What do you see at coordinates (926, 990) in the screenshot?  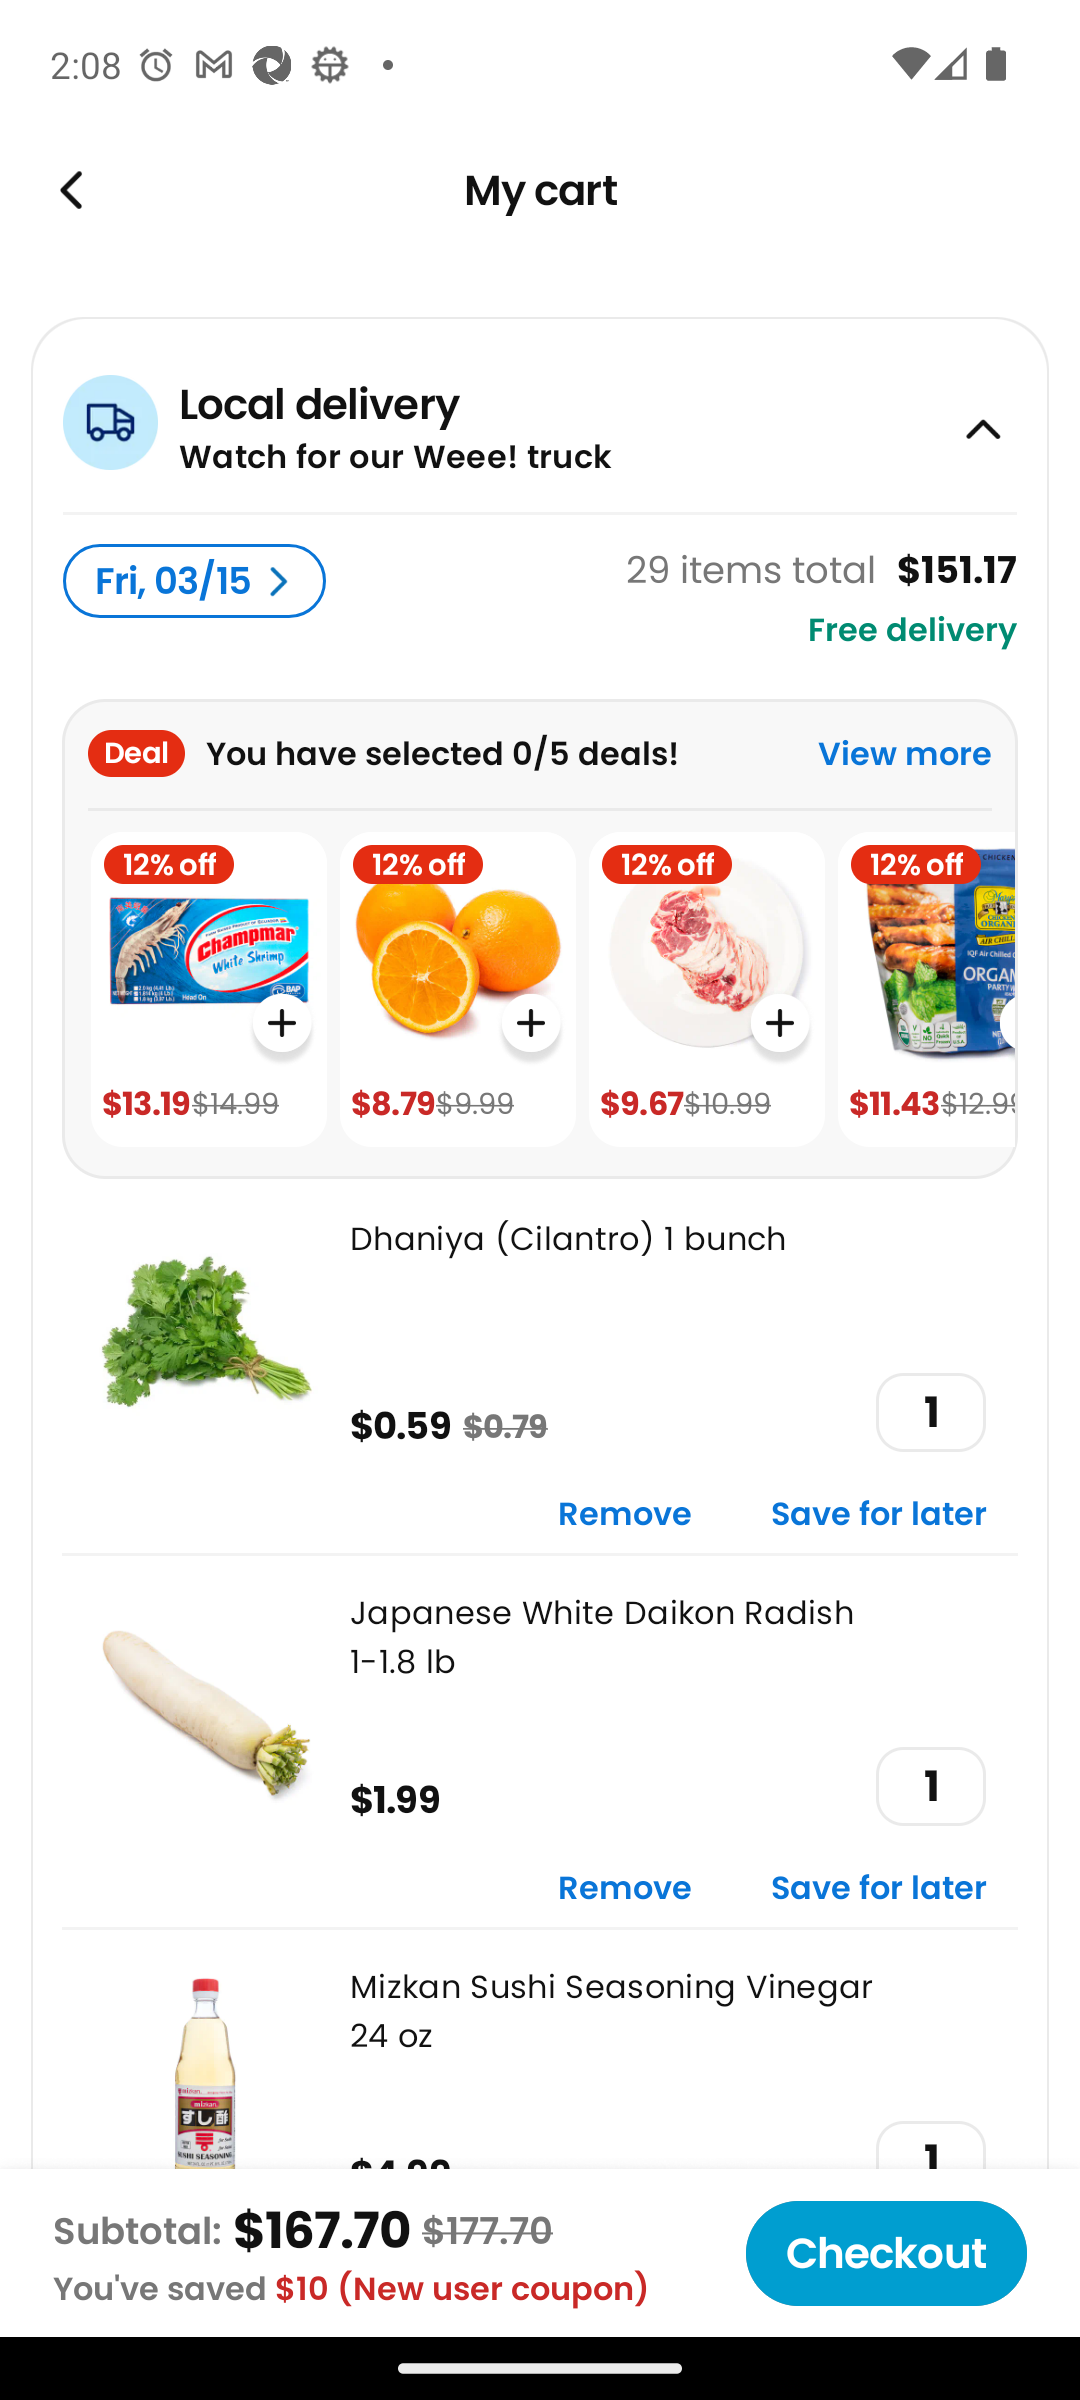 I see `12% off $11.43 $12.99` at bounding box center [926, 990].